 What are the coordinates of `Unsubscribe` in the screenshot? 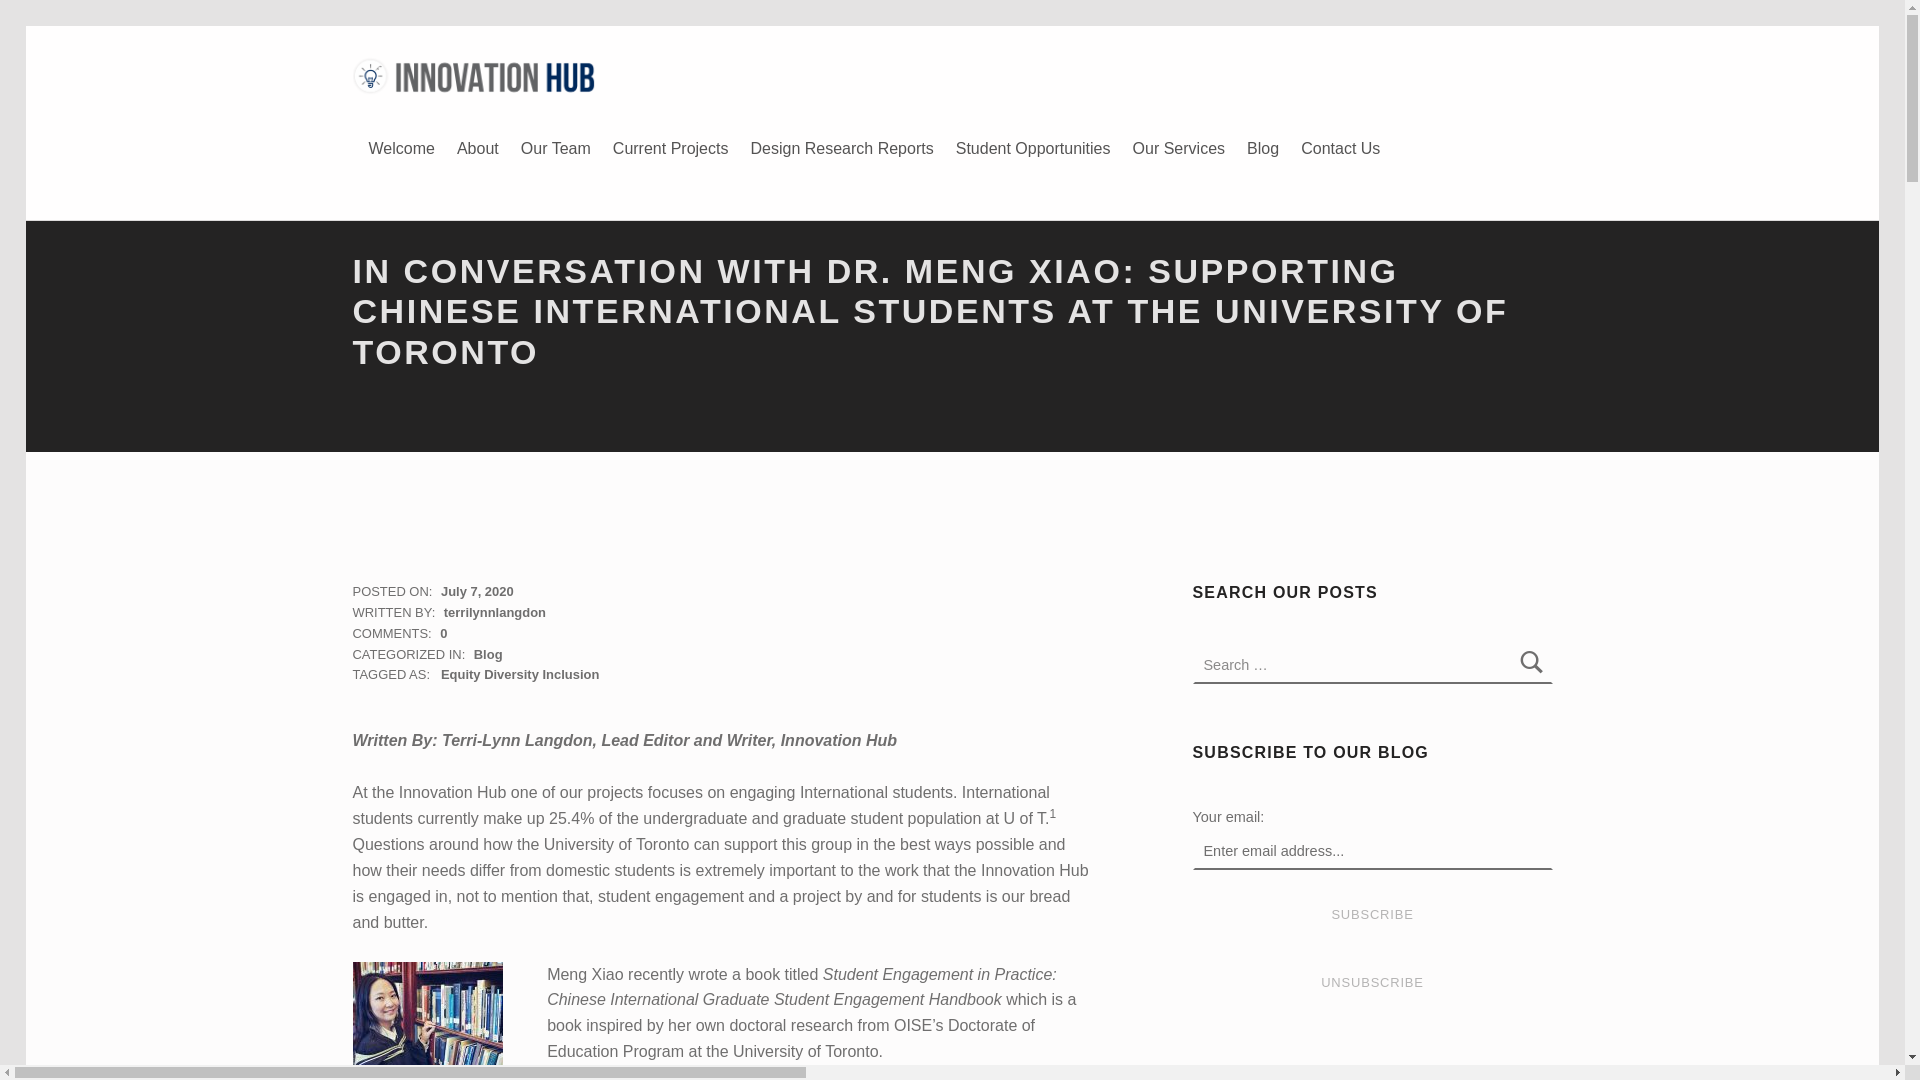 It's located at (1372, 984).